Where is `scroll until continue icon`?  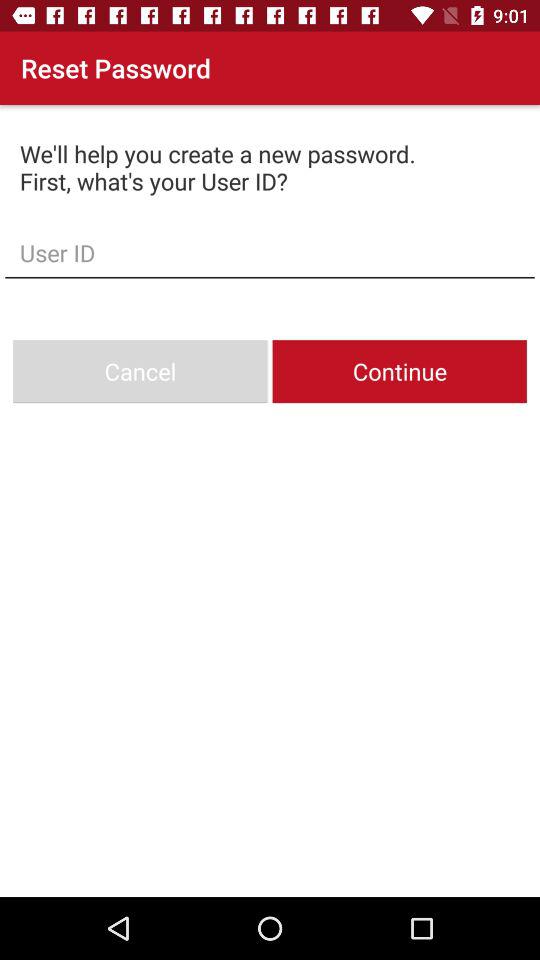
scroll until continue icon is located at coordinates (399, 372).